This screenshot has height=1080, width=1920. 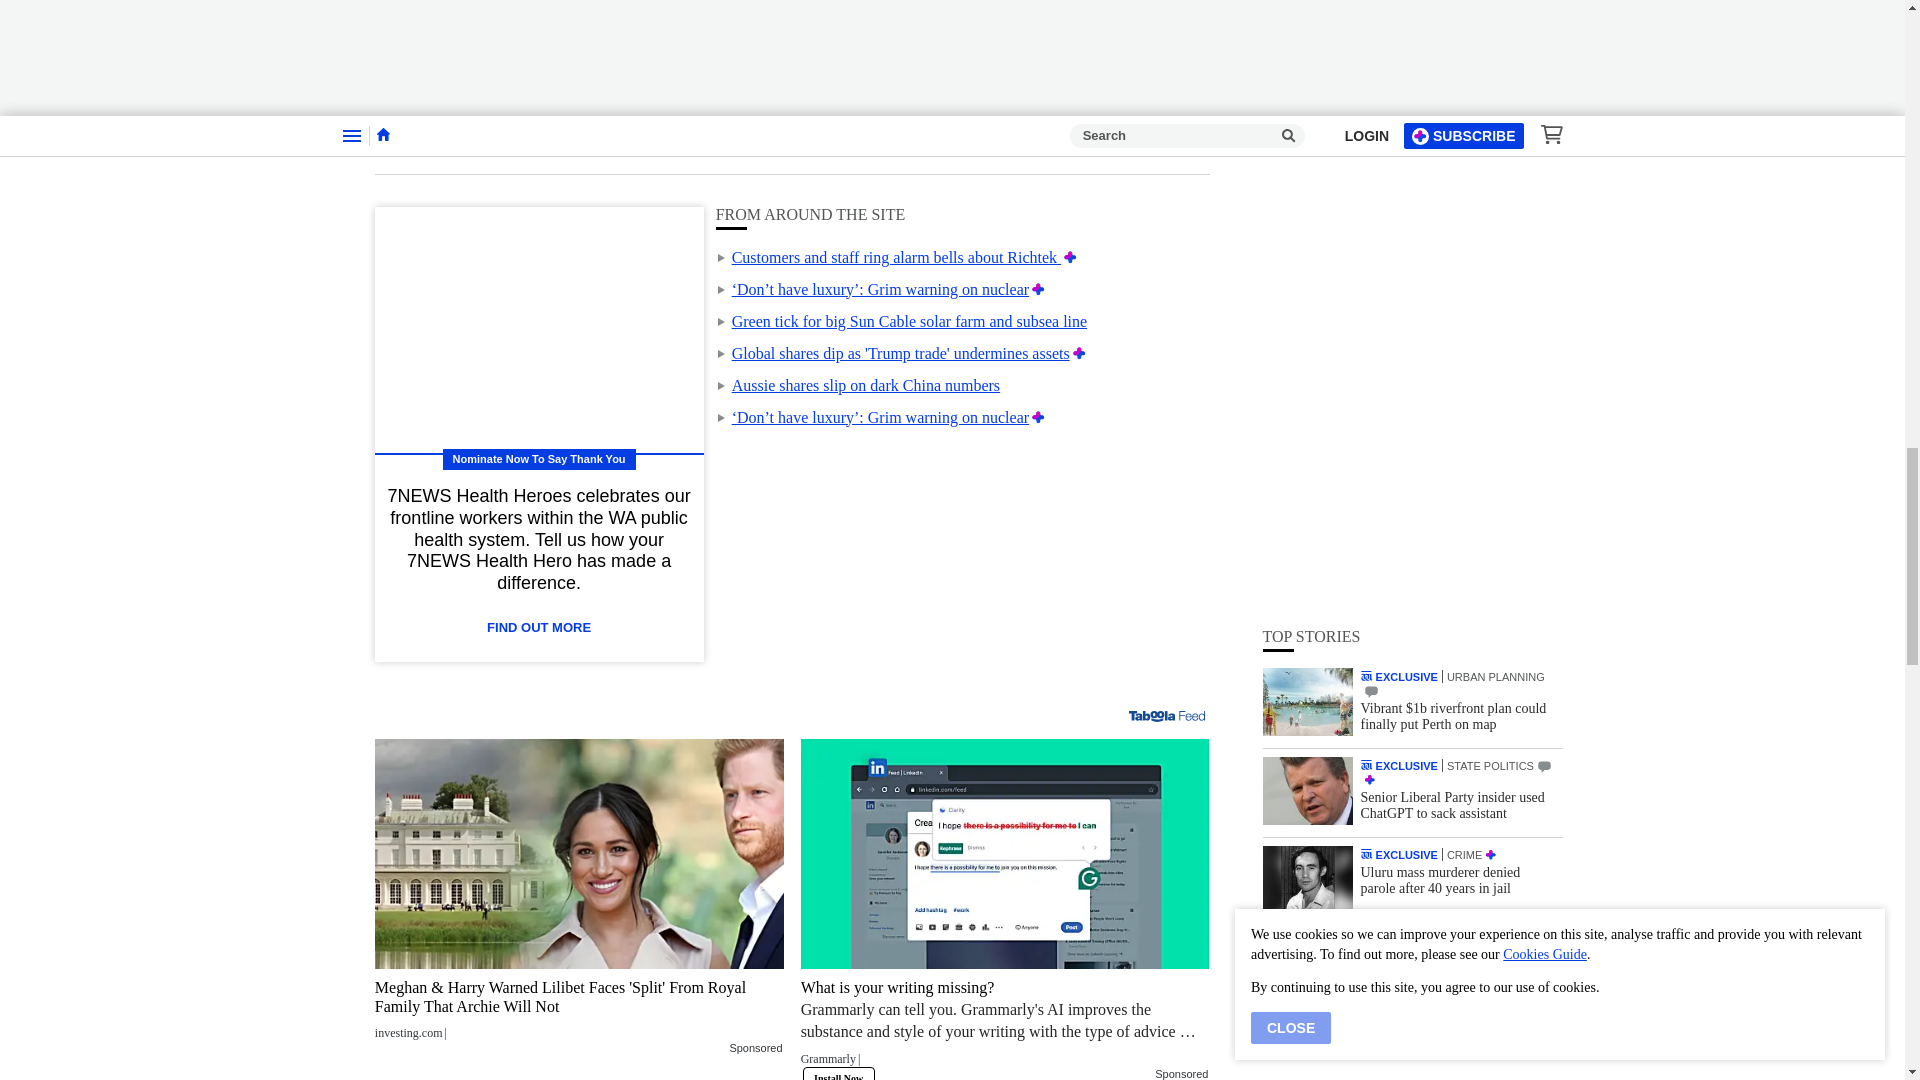 What do you see at coordinates (1038, 289) in the screenshot?
I see `Premium` at bounding box center [1038, 289].